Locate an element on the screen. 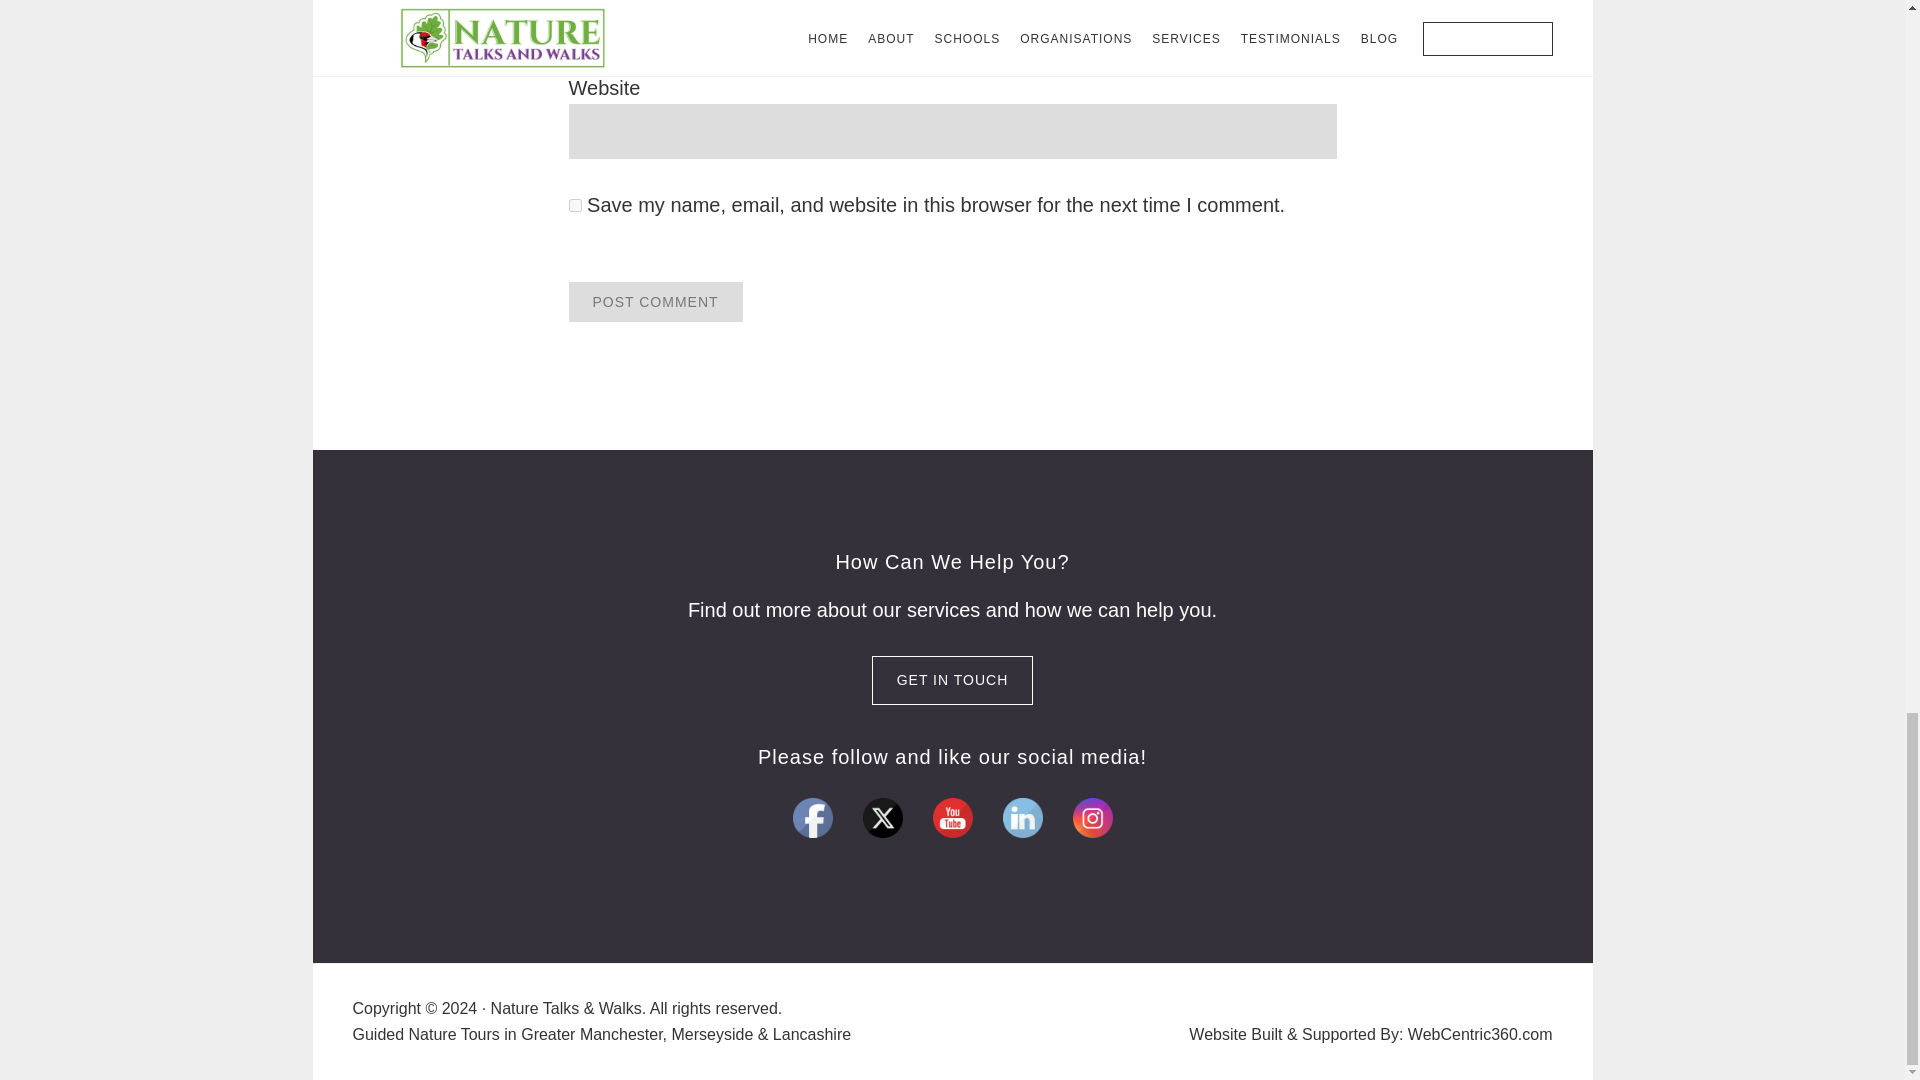  YouTube is located at coordinates (951, 818).